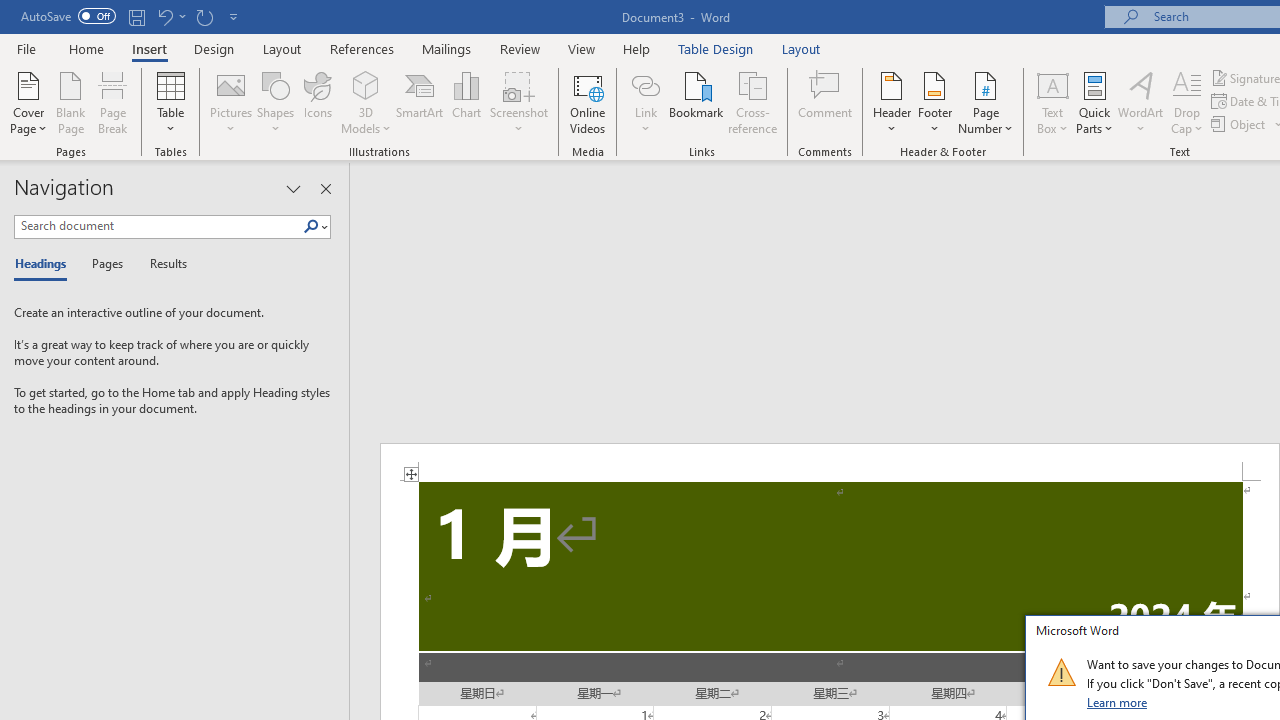 Image resolution: width=1280 pixels, height=720 pixels. What do you see at coordinates (1240, 124) in the screenshot?
I see `Object...` at bounding box center [1240, 124].